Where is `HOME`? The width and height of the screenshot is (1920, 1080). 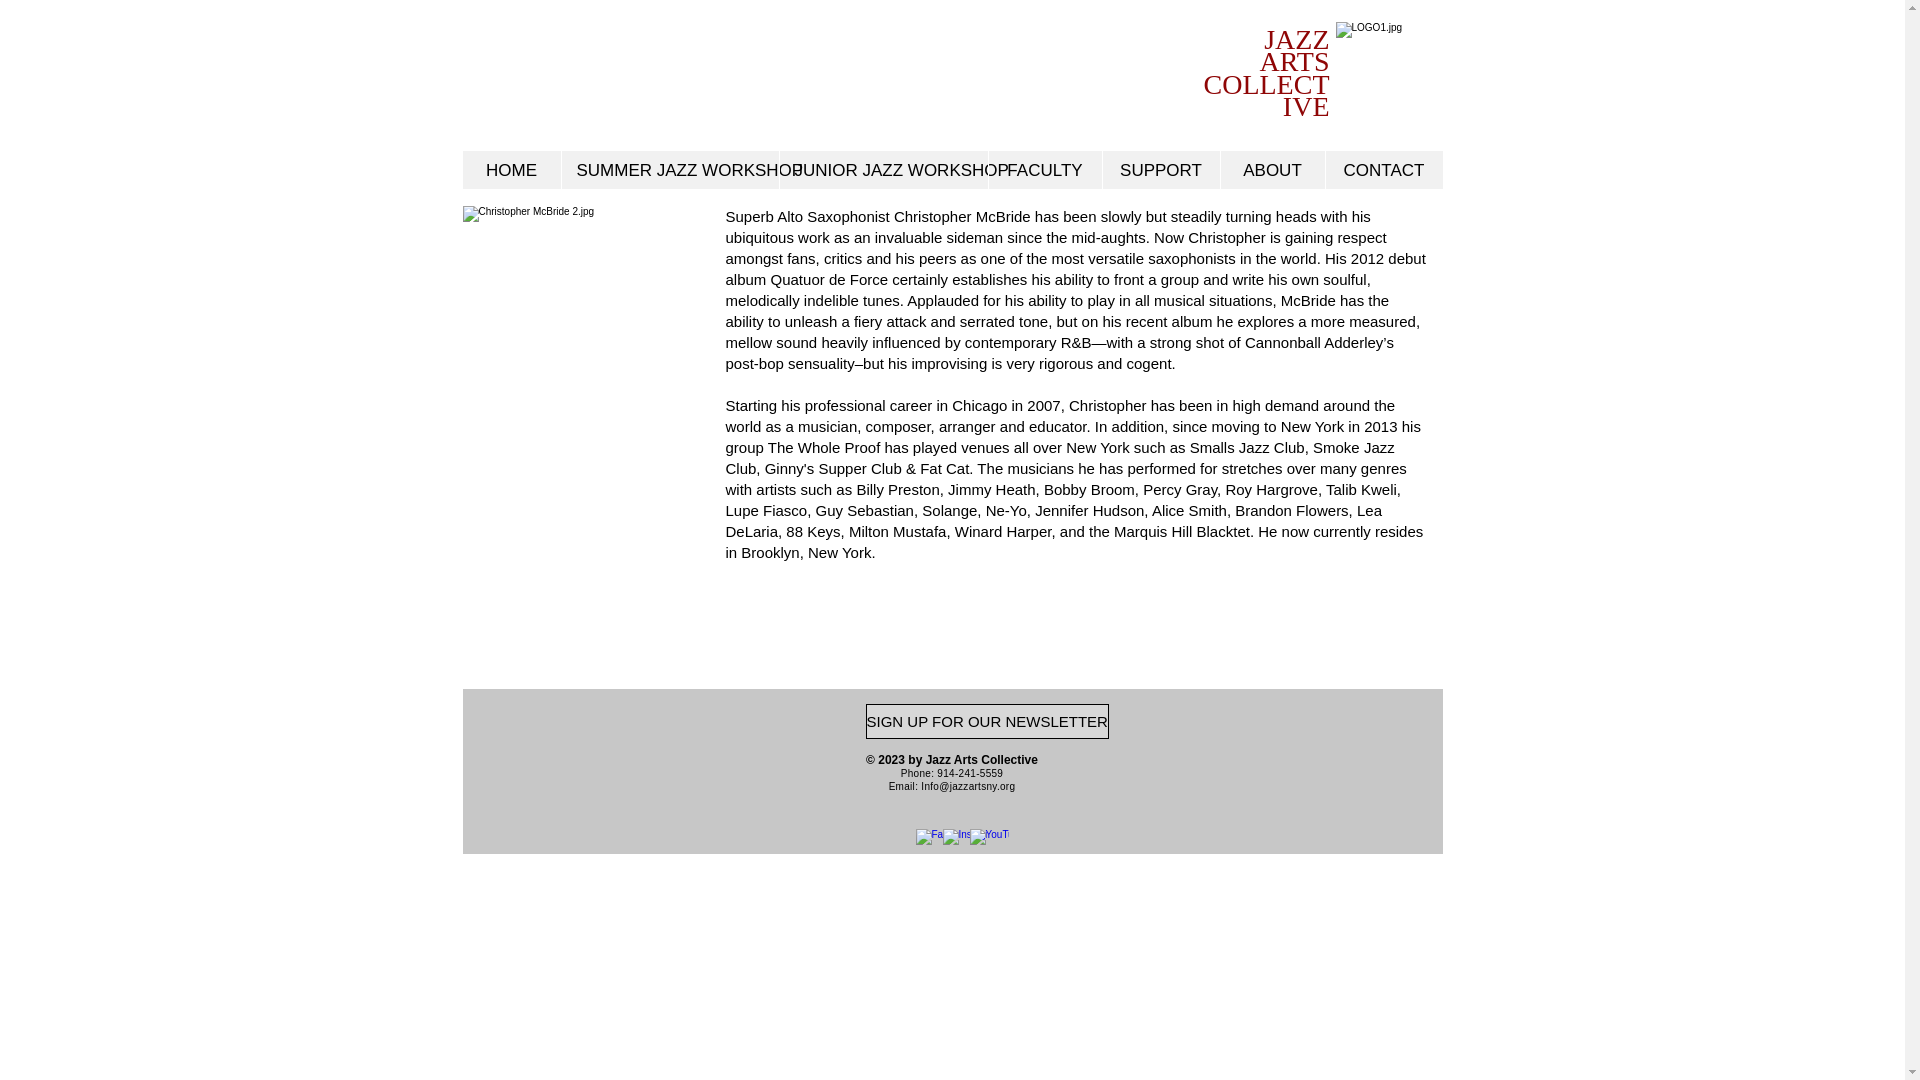 HOME is located at coordinates (511, 171).